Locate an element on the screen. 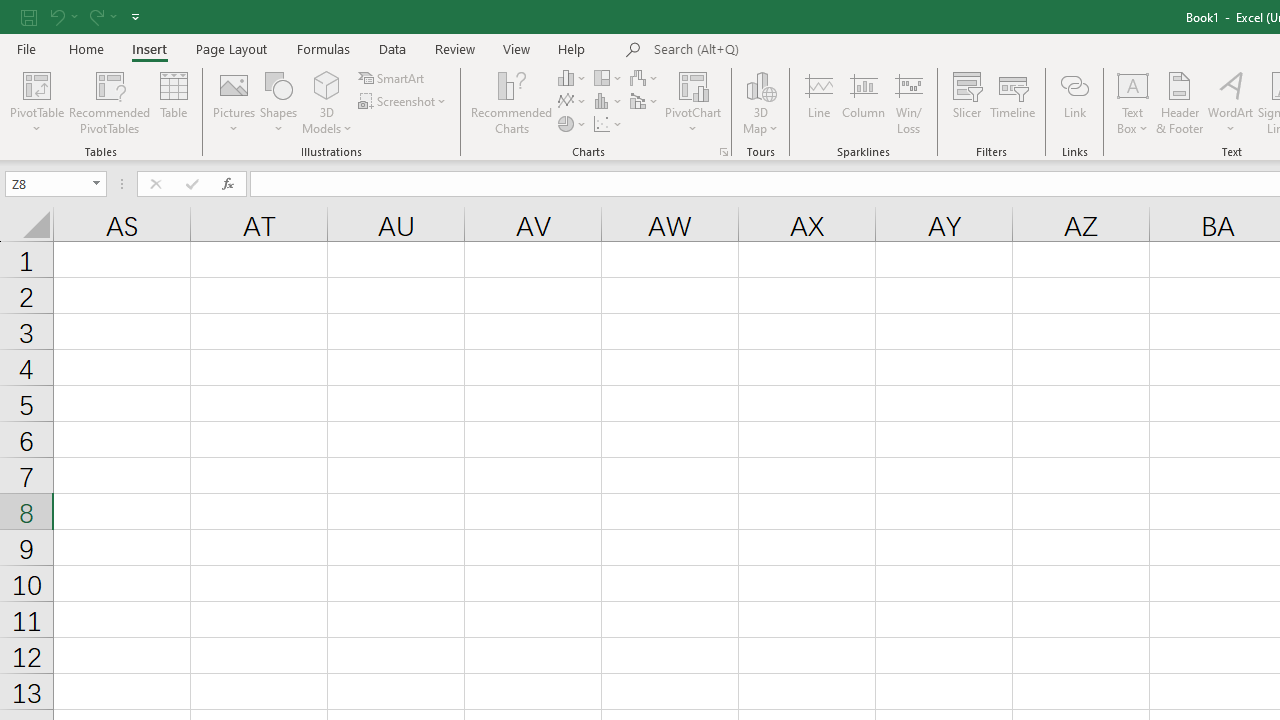 This screenshot has height=720, width=1280. Header & Footer... is located at coordinates (1180, 102).